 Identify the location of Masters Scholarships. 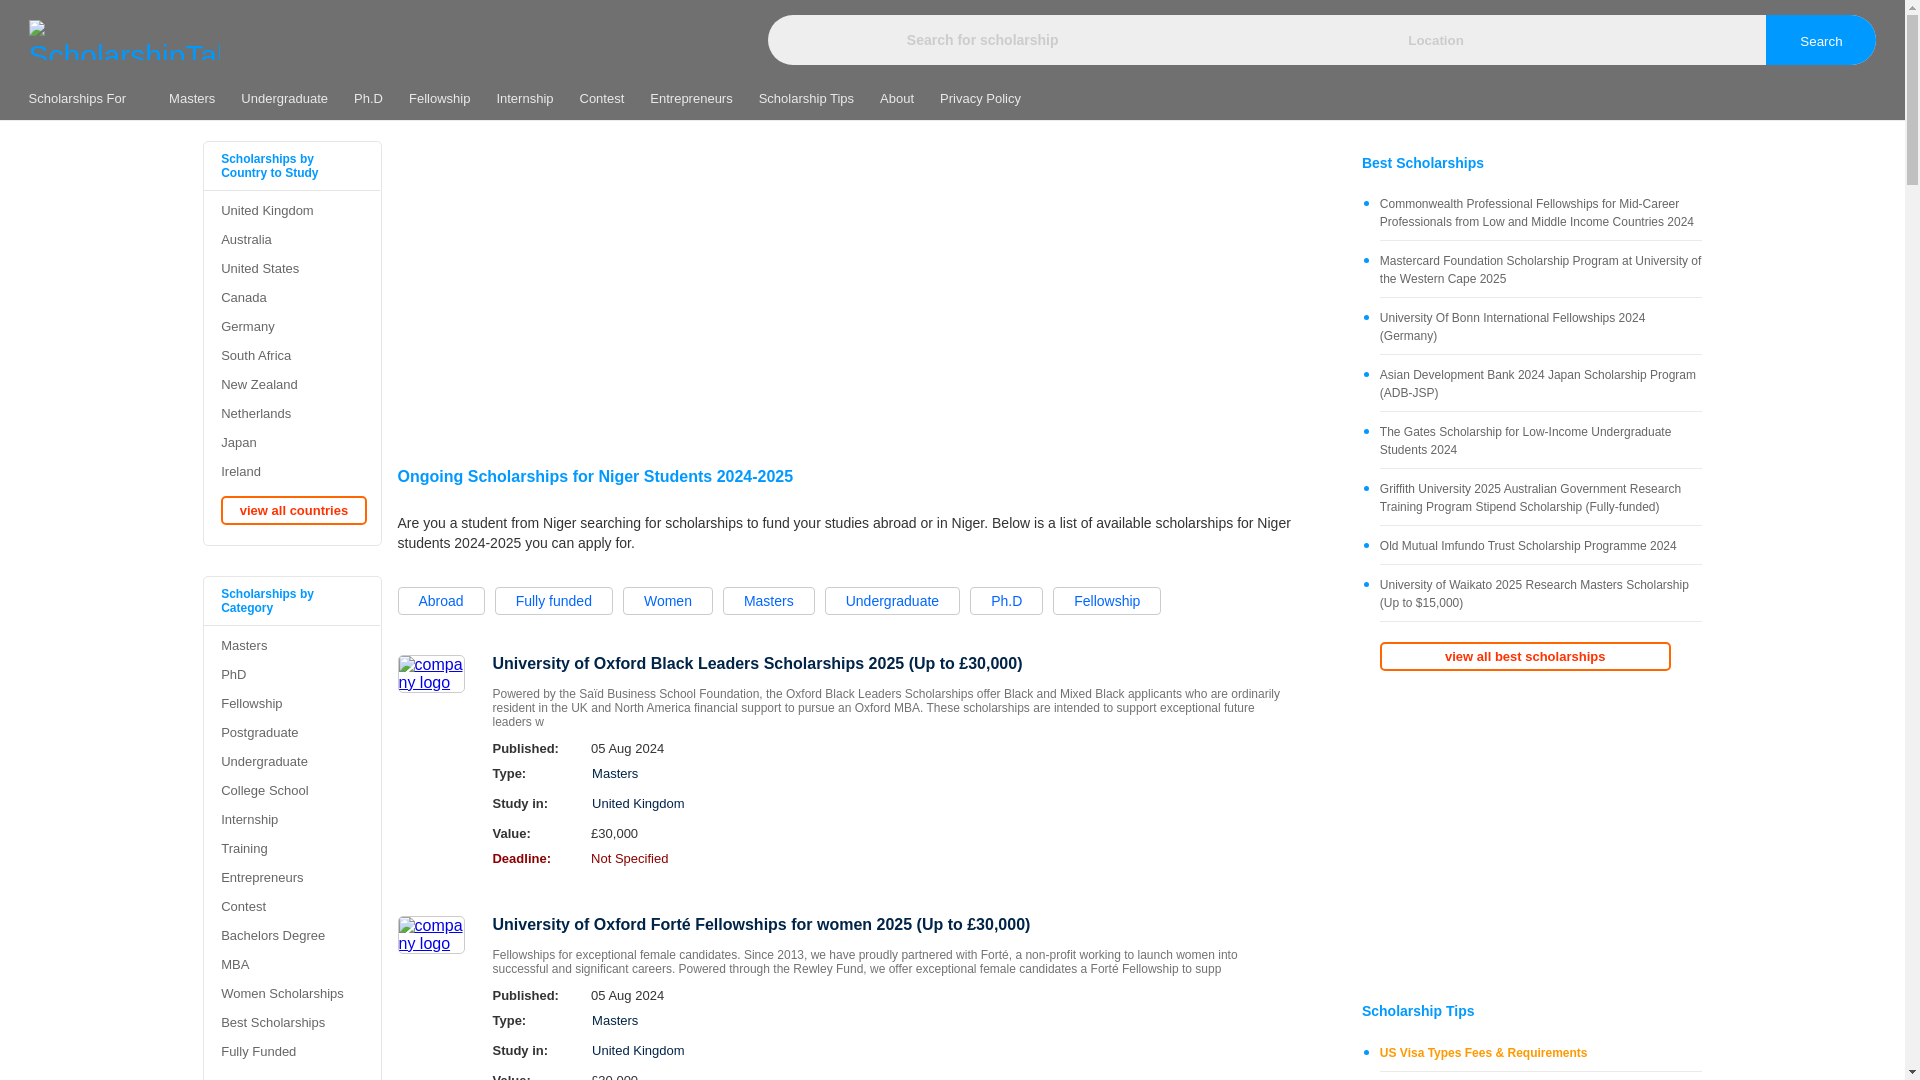
(192, 98).